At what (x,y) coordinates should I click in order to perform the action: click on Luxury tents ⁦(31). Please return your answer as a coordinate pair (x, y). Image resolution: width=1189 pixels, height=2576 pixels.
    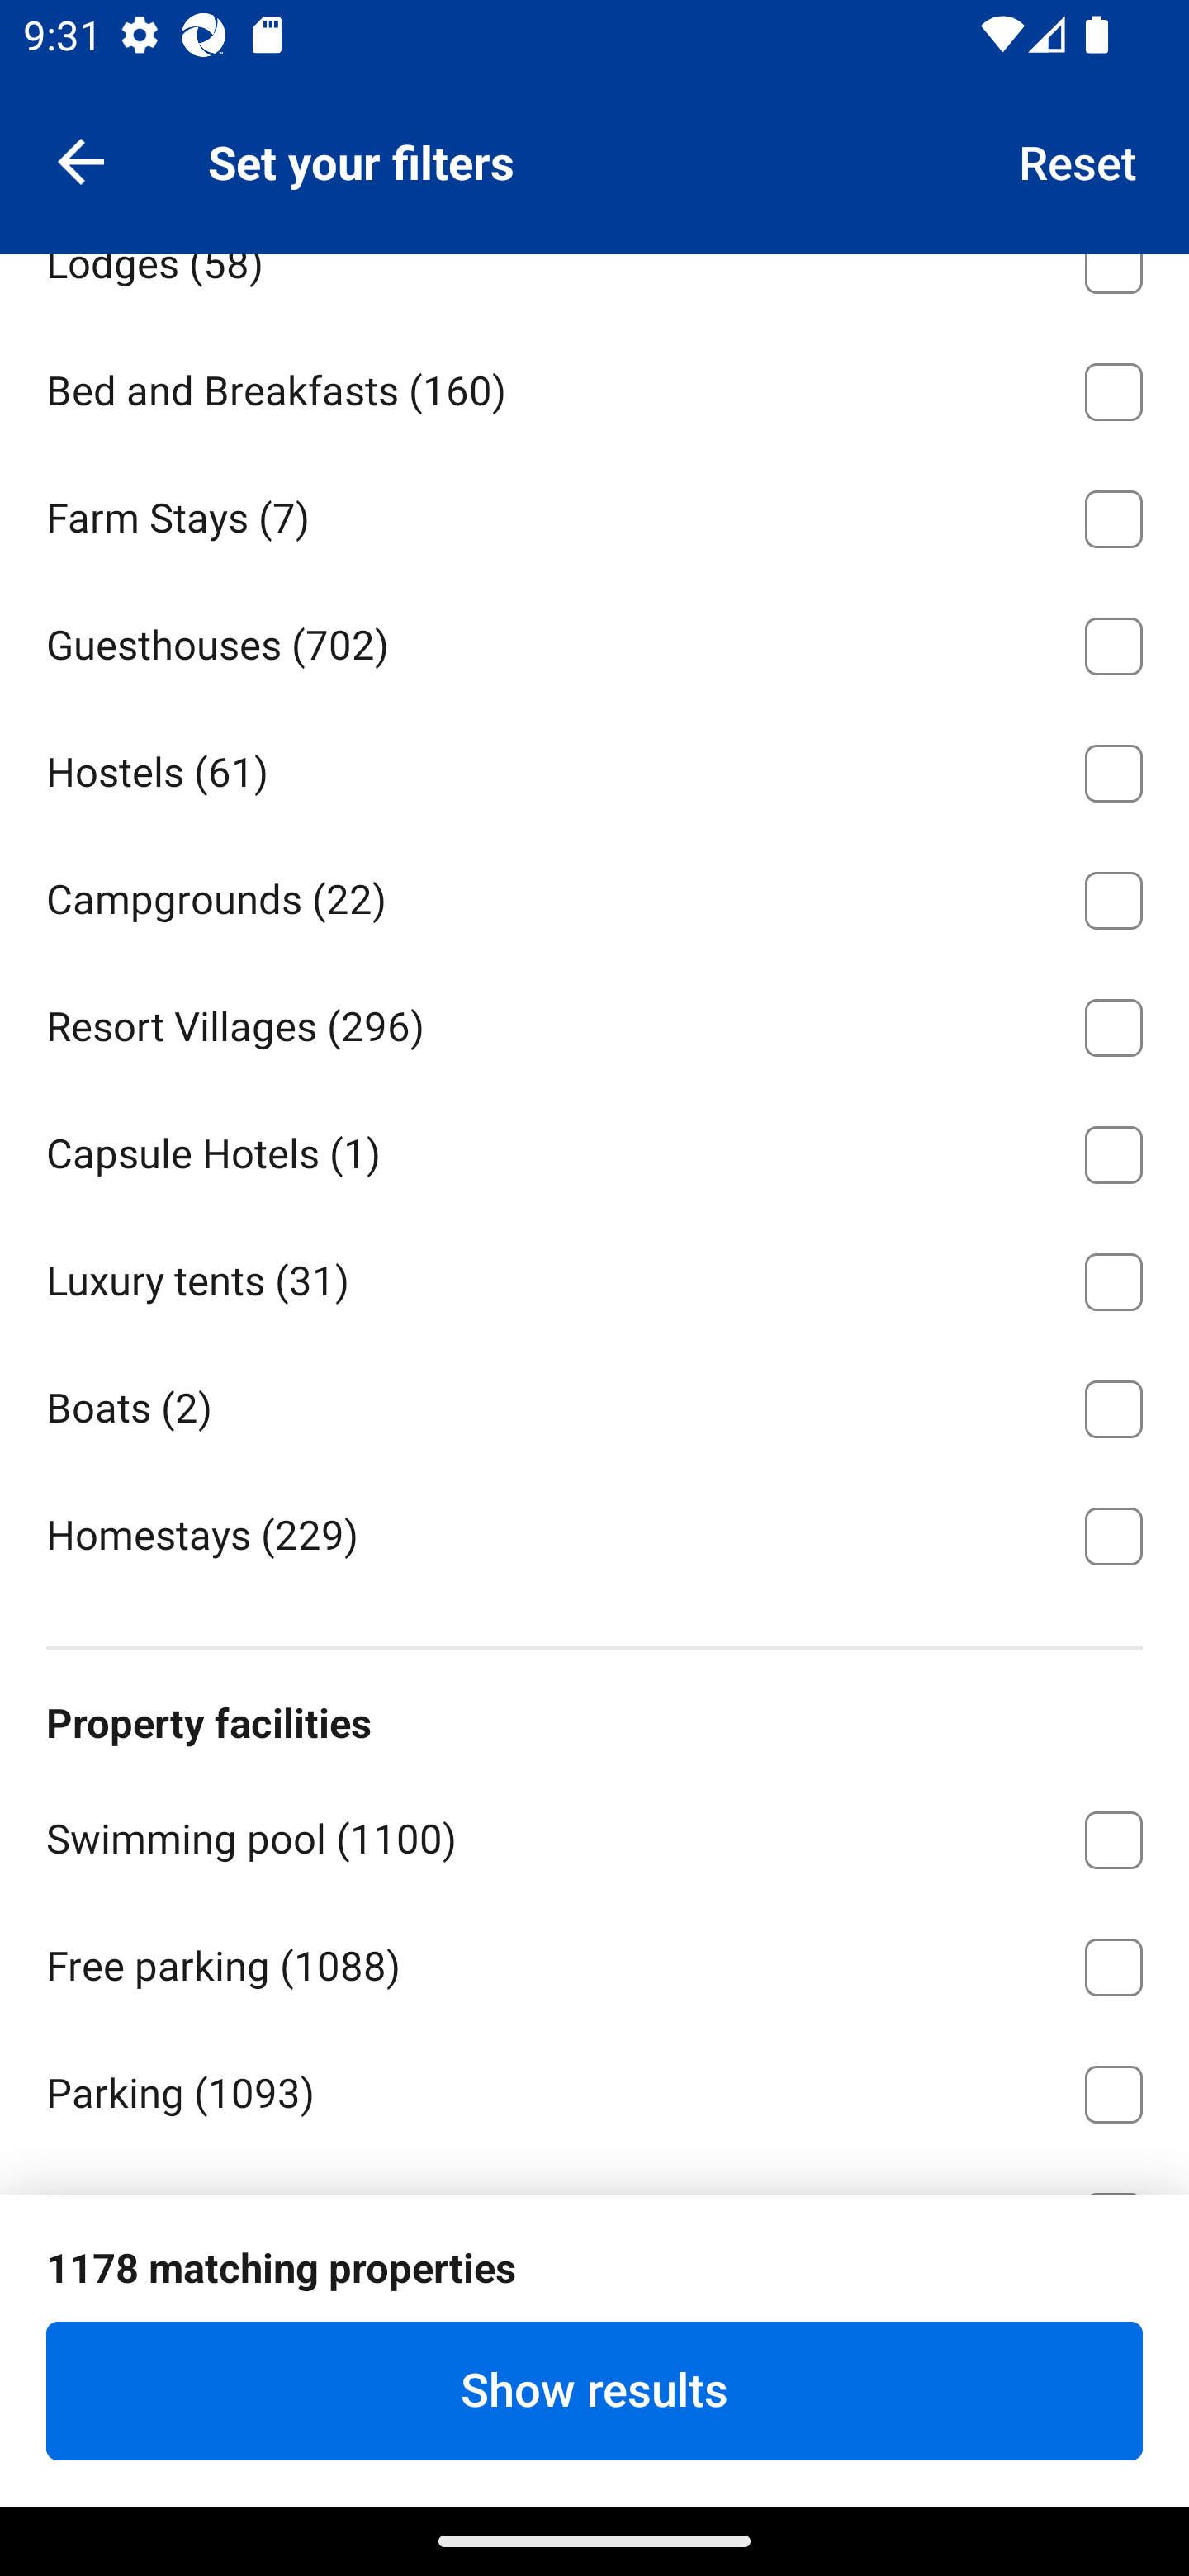
    Looking at the image, I should click on (594, 1276).